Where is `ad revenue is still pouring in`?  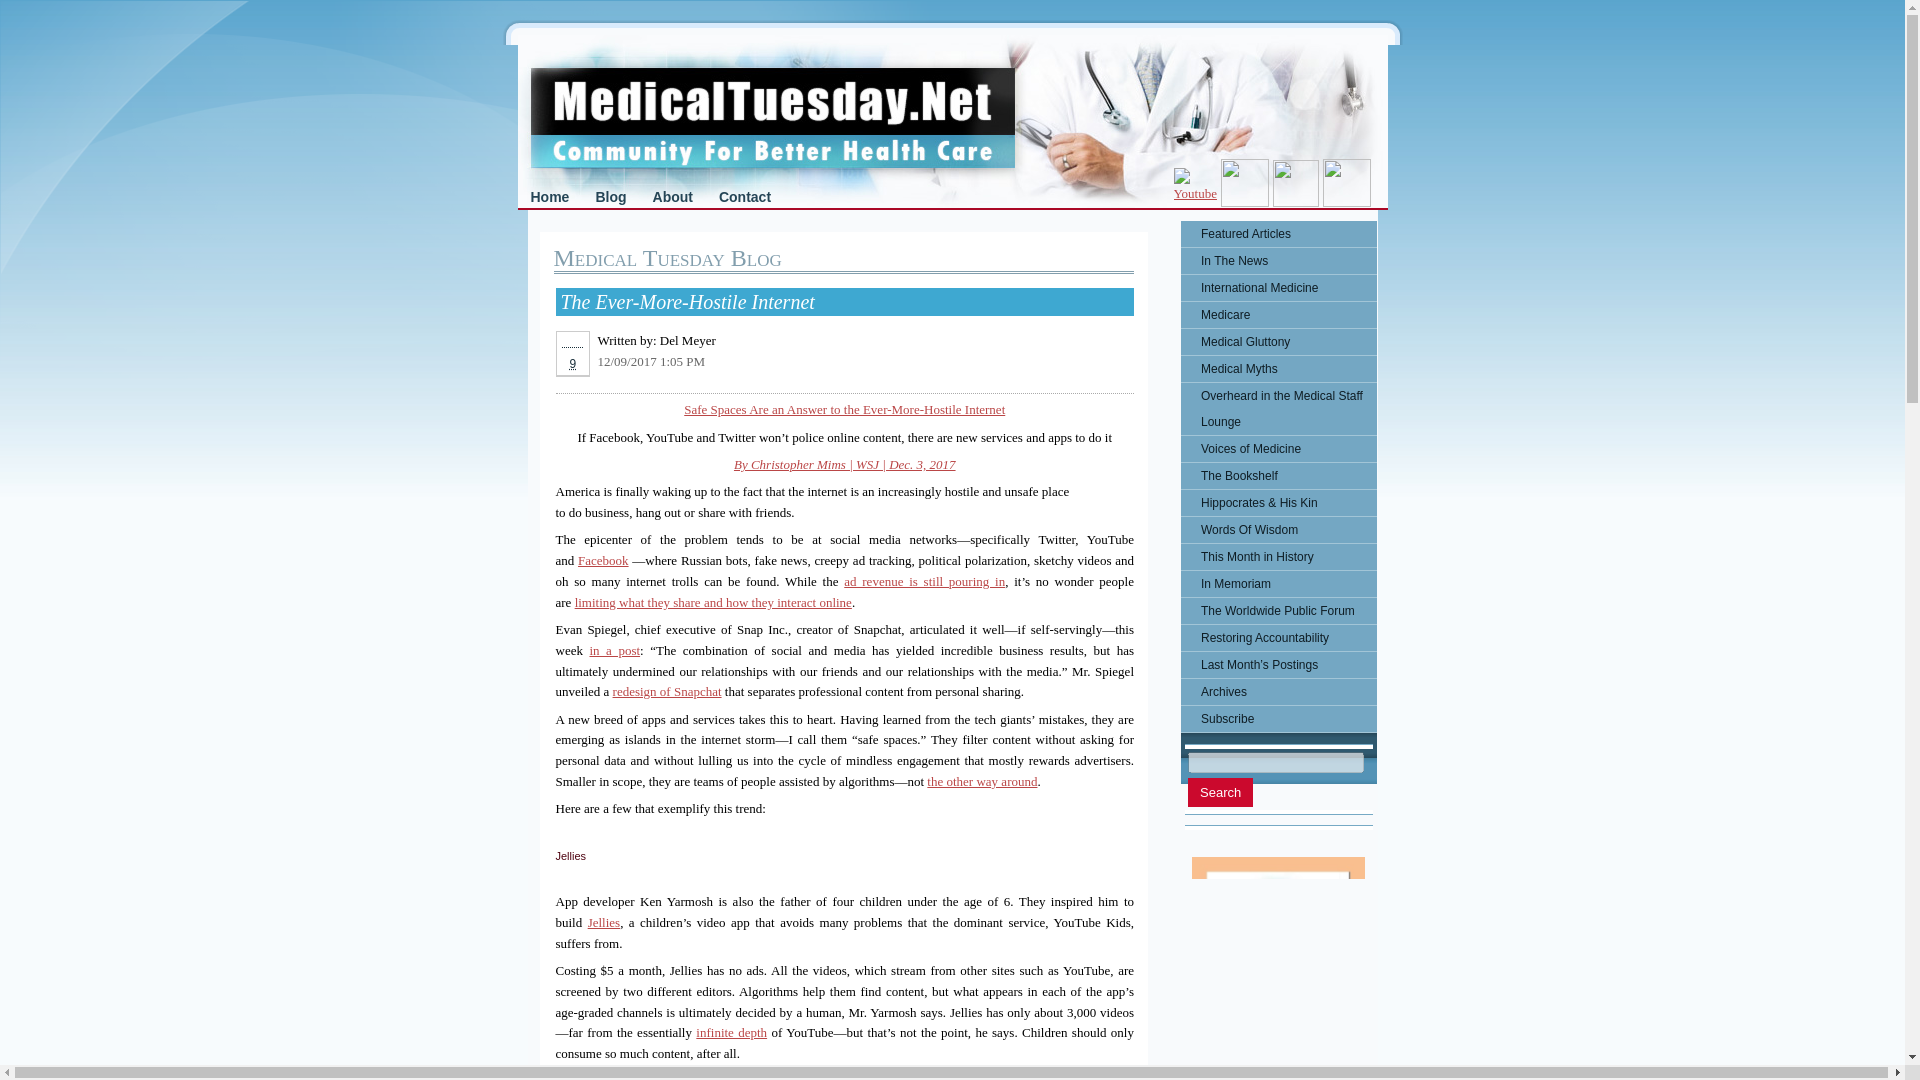 ad revenue is still pouring in is located at coordinates (924, 580).